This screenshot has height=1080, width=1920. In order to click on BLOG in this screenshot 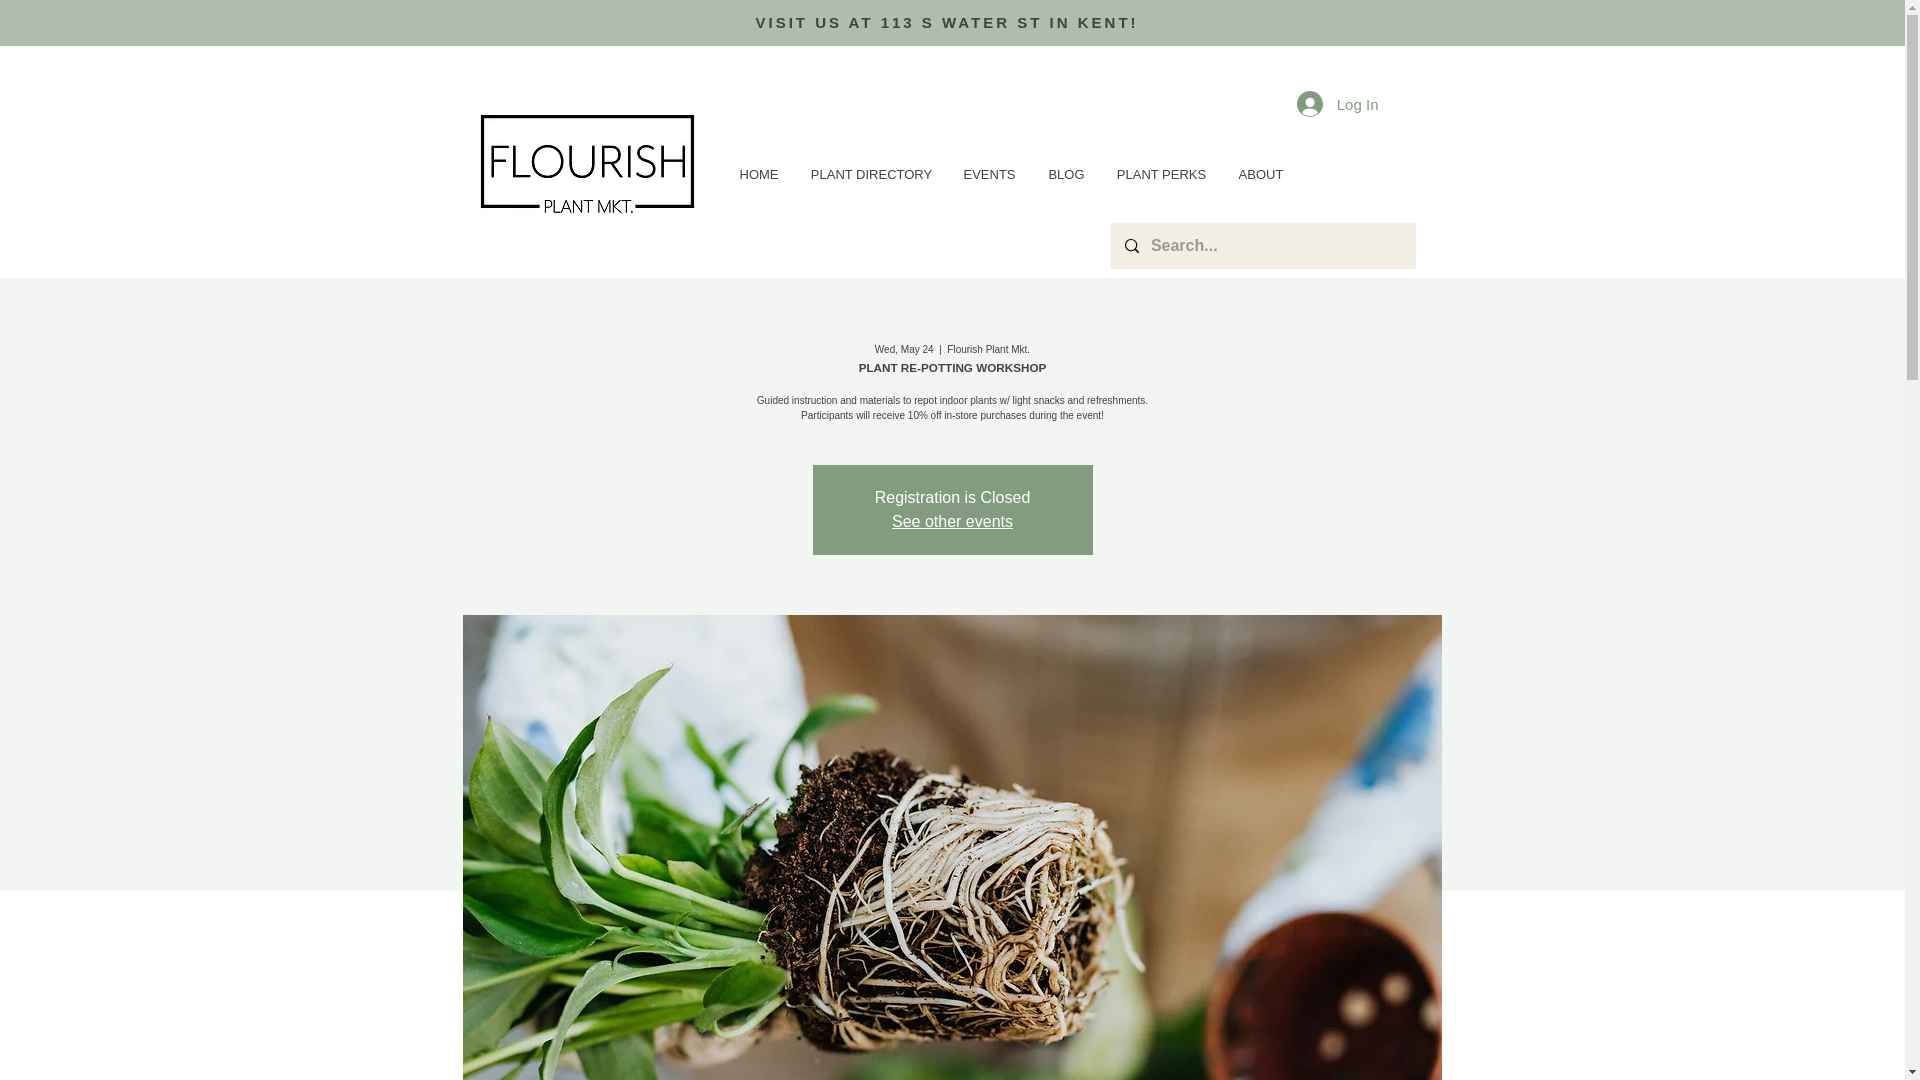, I will do `click(1067, 174)`.